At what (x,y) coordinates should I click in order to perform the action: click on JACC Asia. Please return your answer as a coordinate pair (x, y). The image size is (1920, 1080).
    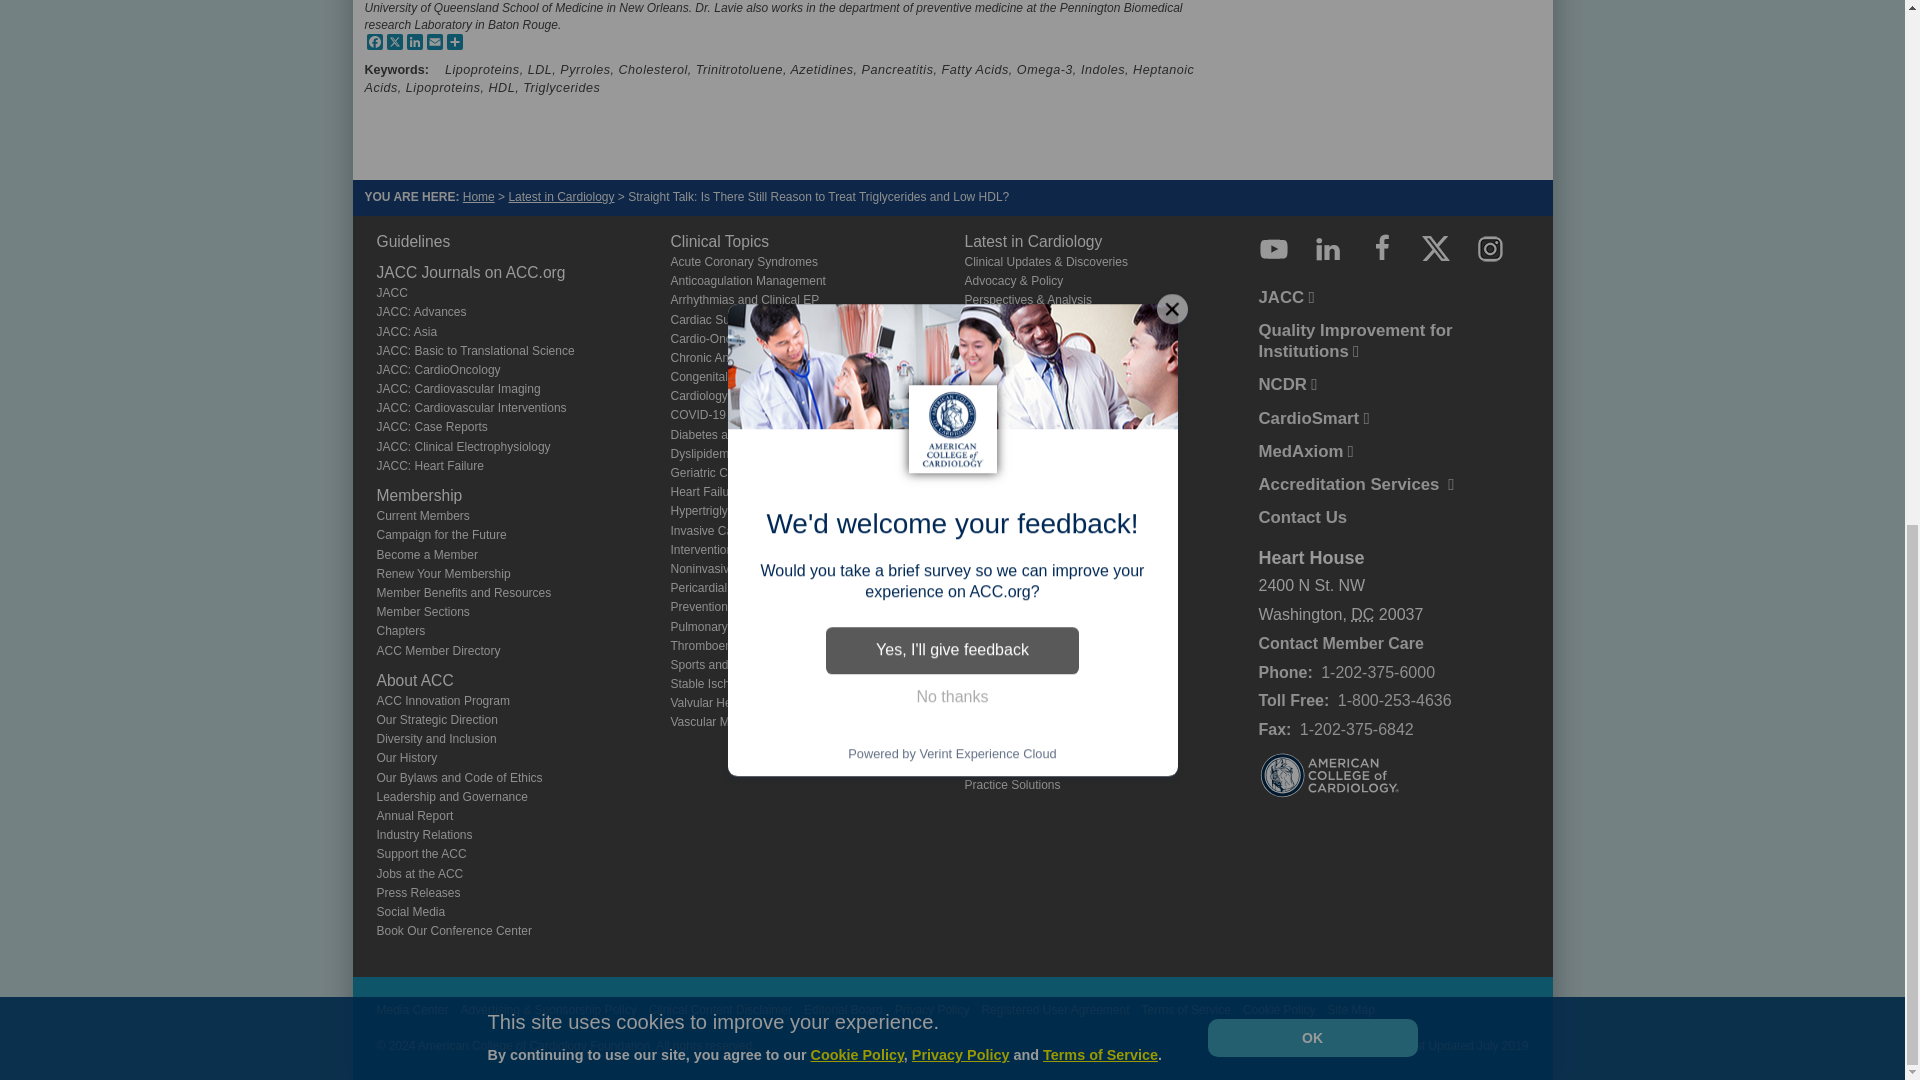
    Looking at the image, I should click on (406, 332).